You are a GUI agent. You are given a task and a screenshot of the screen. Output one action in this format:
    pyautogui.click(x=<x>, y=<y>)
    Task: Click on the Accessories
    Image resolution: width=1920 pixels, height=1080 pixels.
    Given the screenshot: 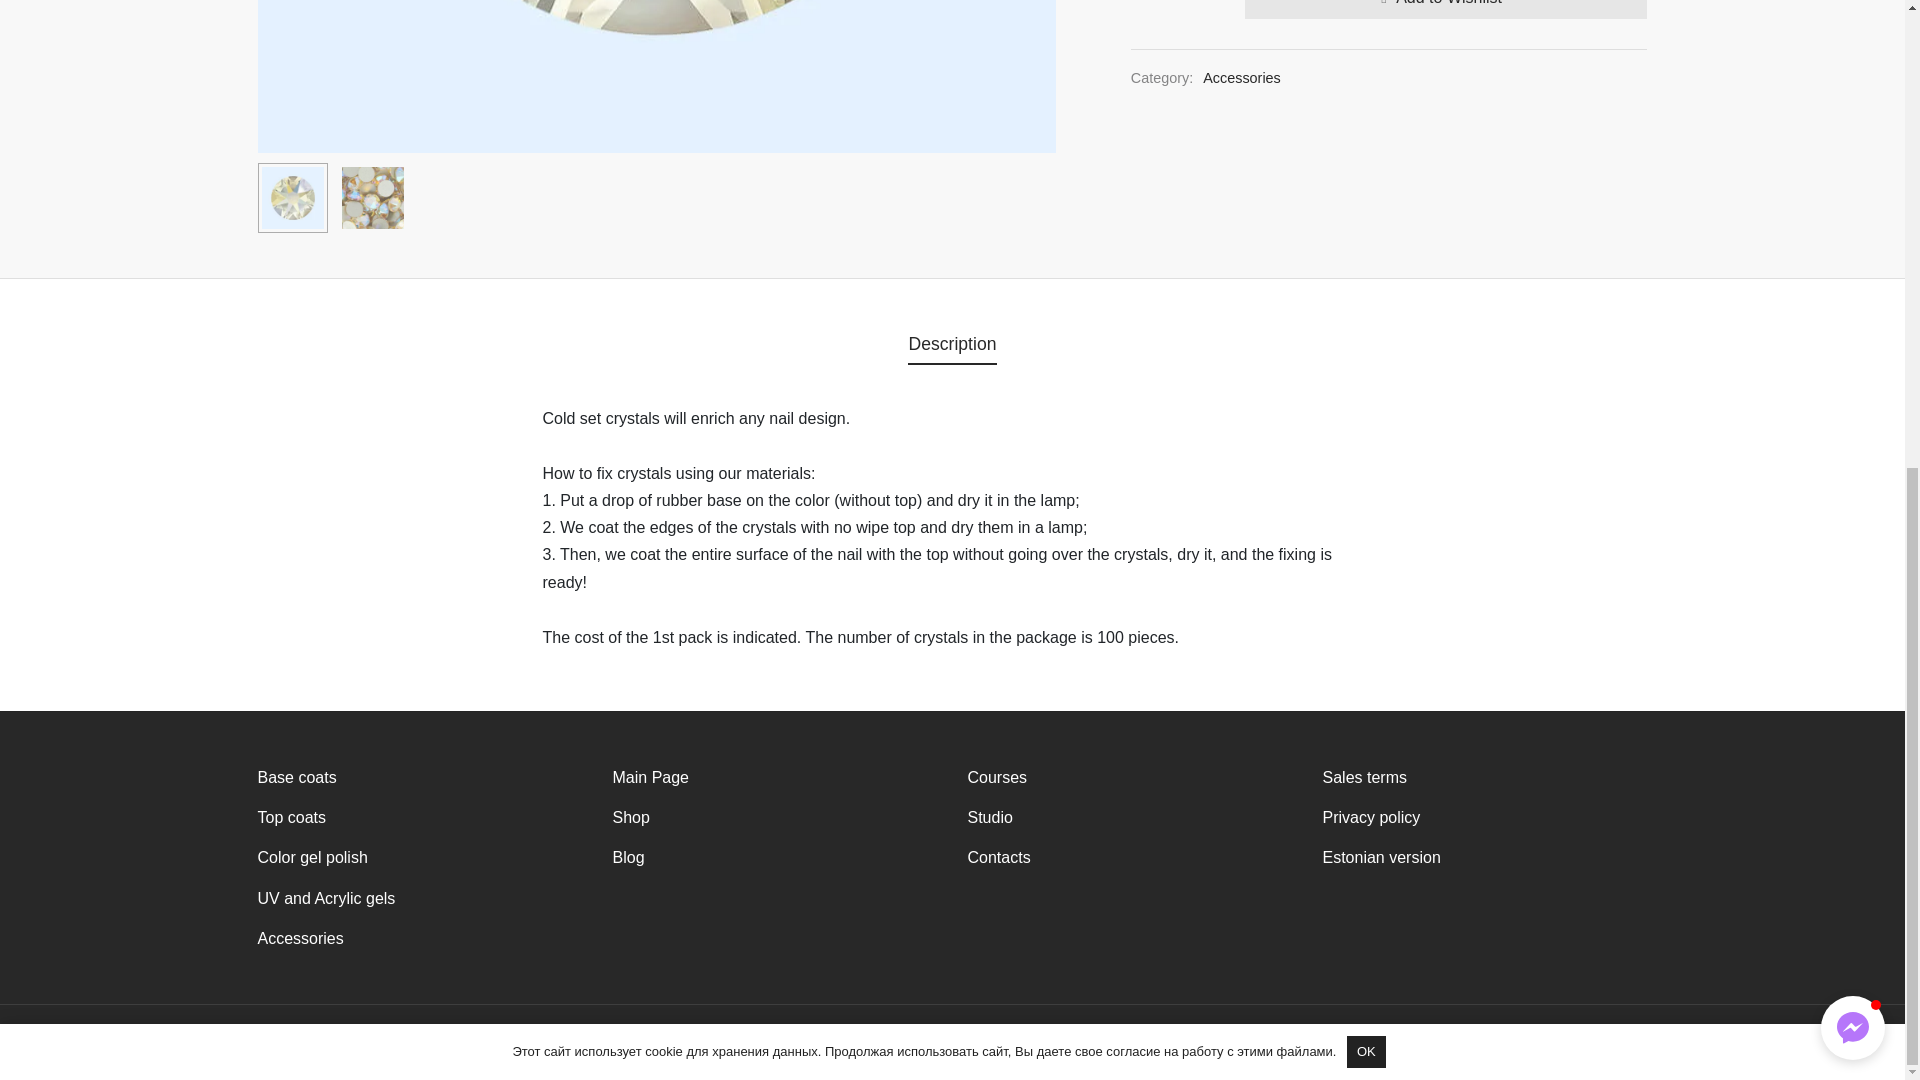 What is the action you would take?
    pyautogui.click(x=1242, y=78)
    